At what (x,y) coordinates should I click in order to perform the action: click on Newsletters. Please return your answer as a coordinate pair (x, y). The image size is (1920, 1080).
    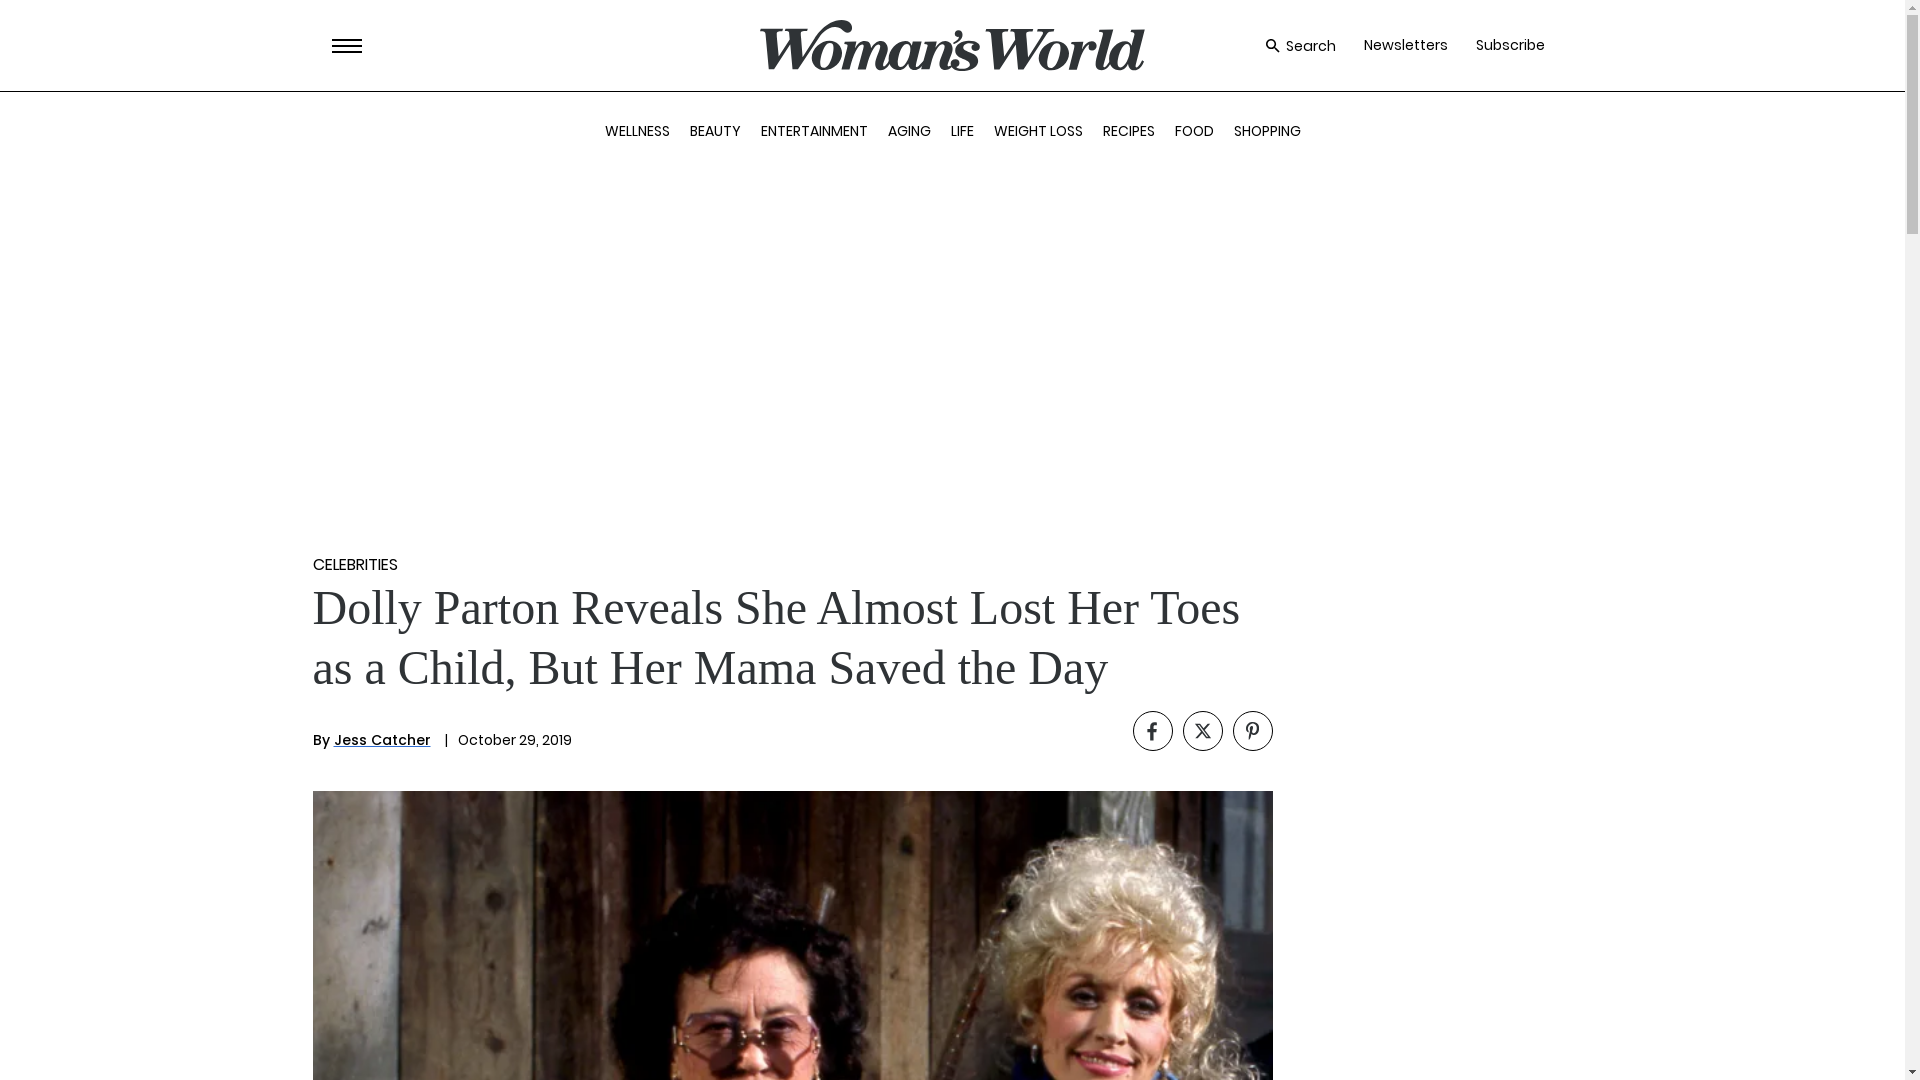
    Looking at the image, I should click on (1405, 45).